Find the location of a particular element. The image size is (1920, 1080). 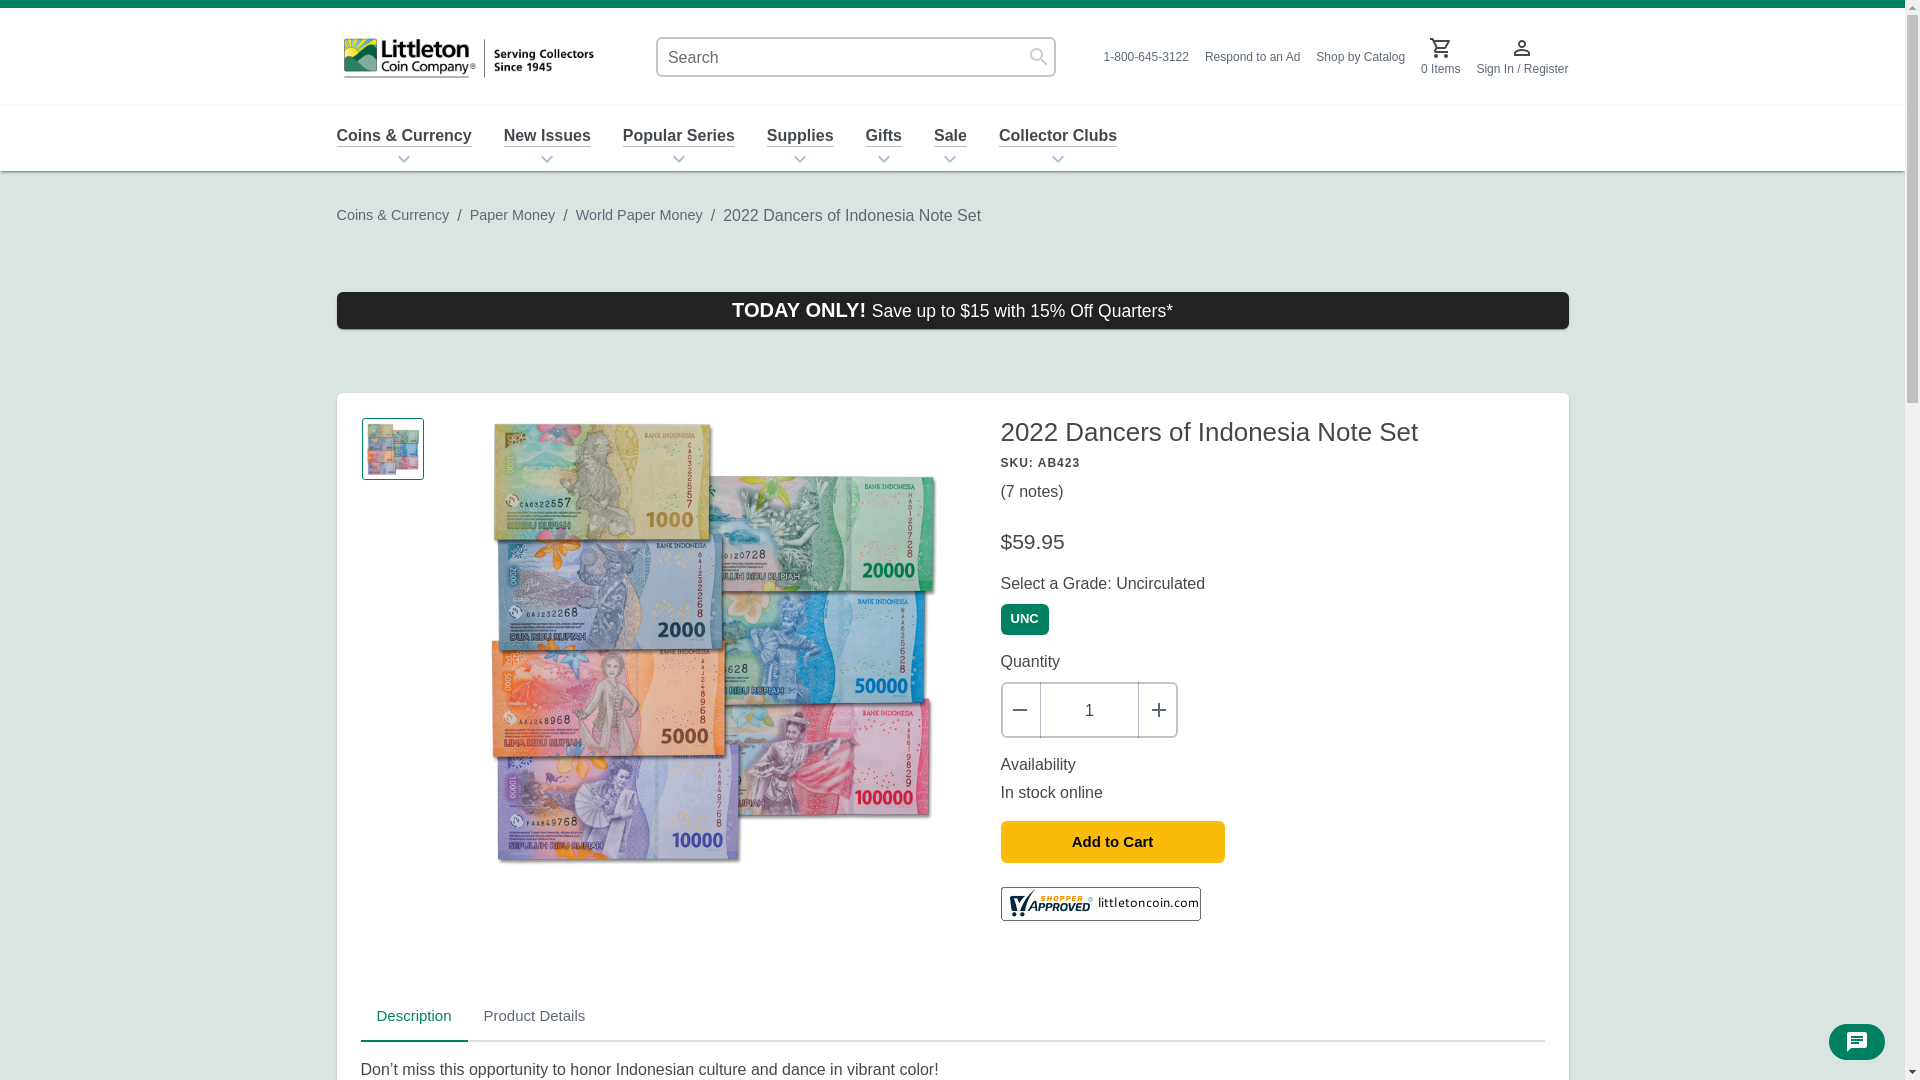

Gifts is located at coordinates (884, 136).